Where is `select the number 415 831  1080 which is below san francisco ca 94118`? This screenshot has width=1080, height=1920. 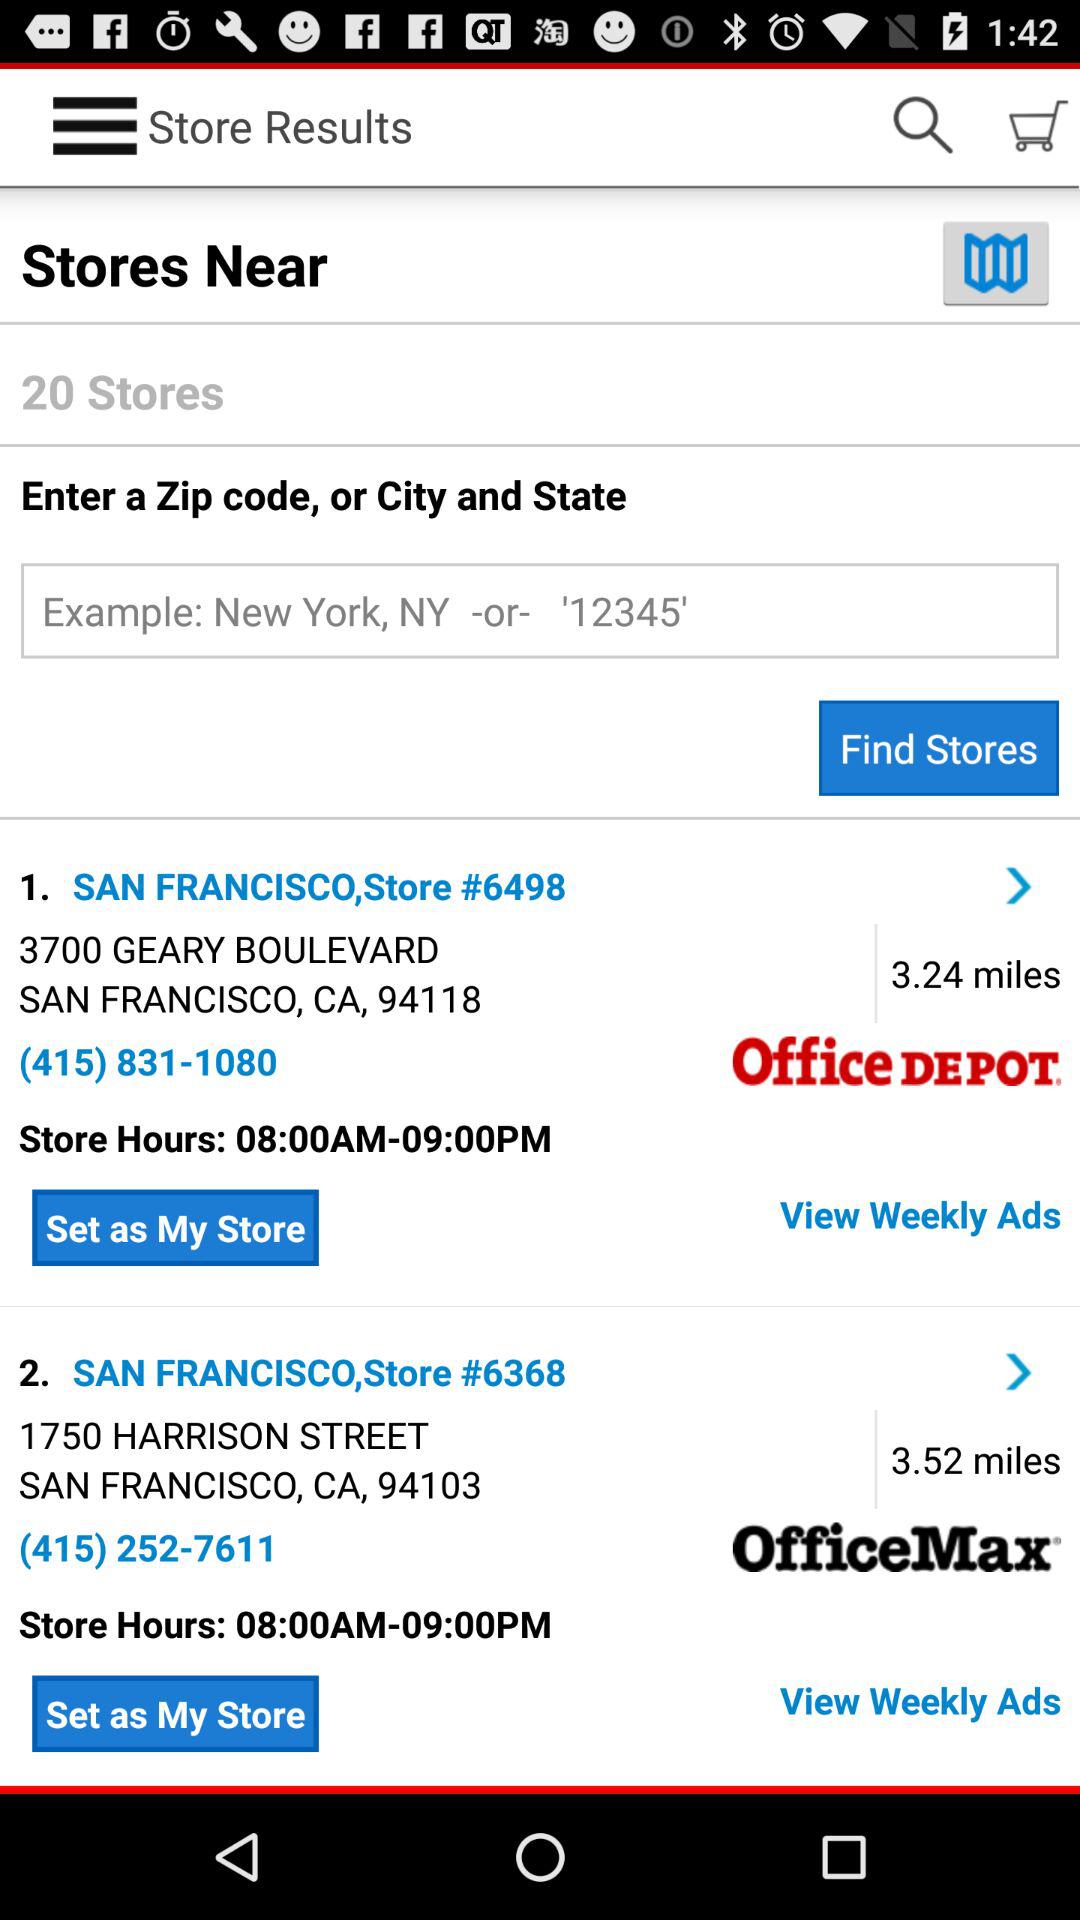 select the number 415 831  1080 which is below san francisco ca 94118 is located at coordinates (148, 1061).